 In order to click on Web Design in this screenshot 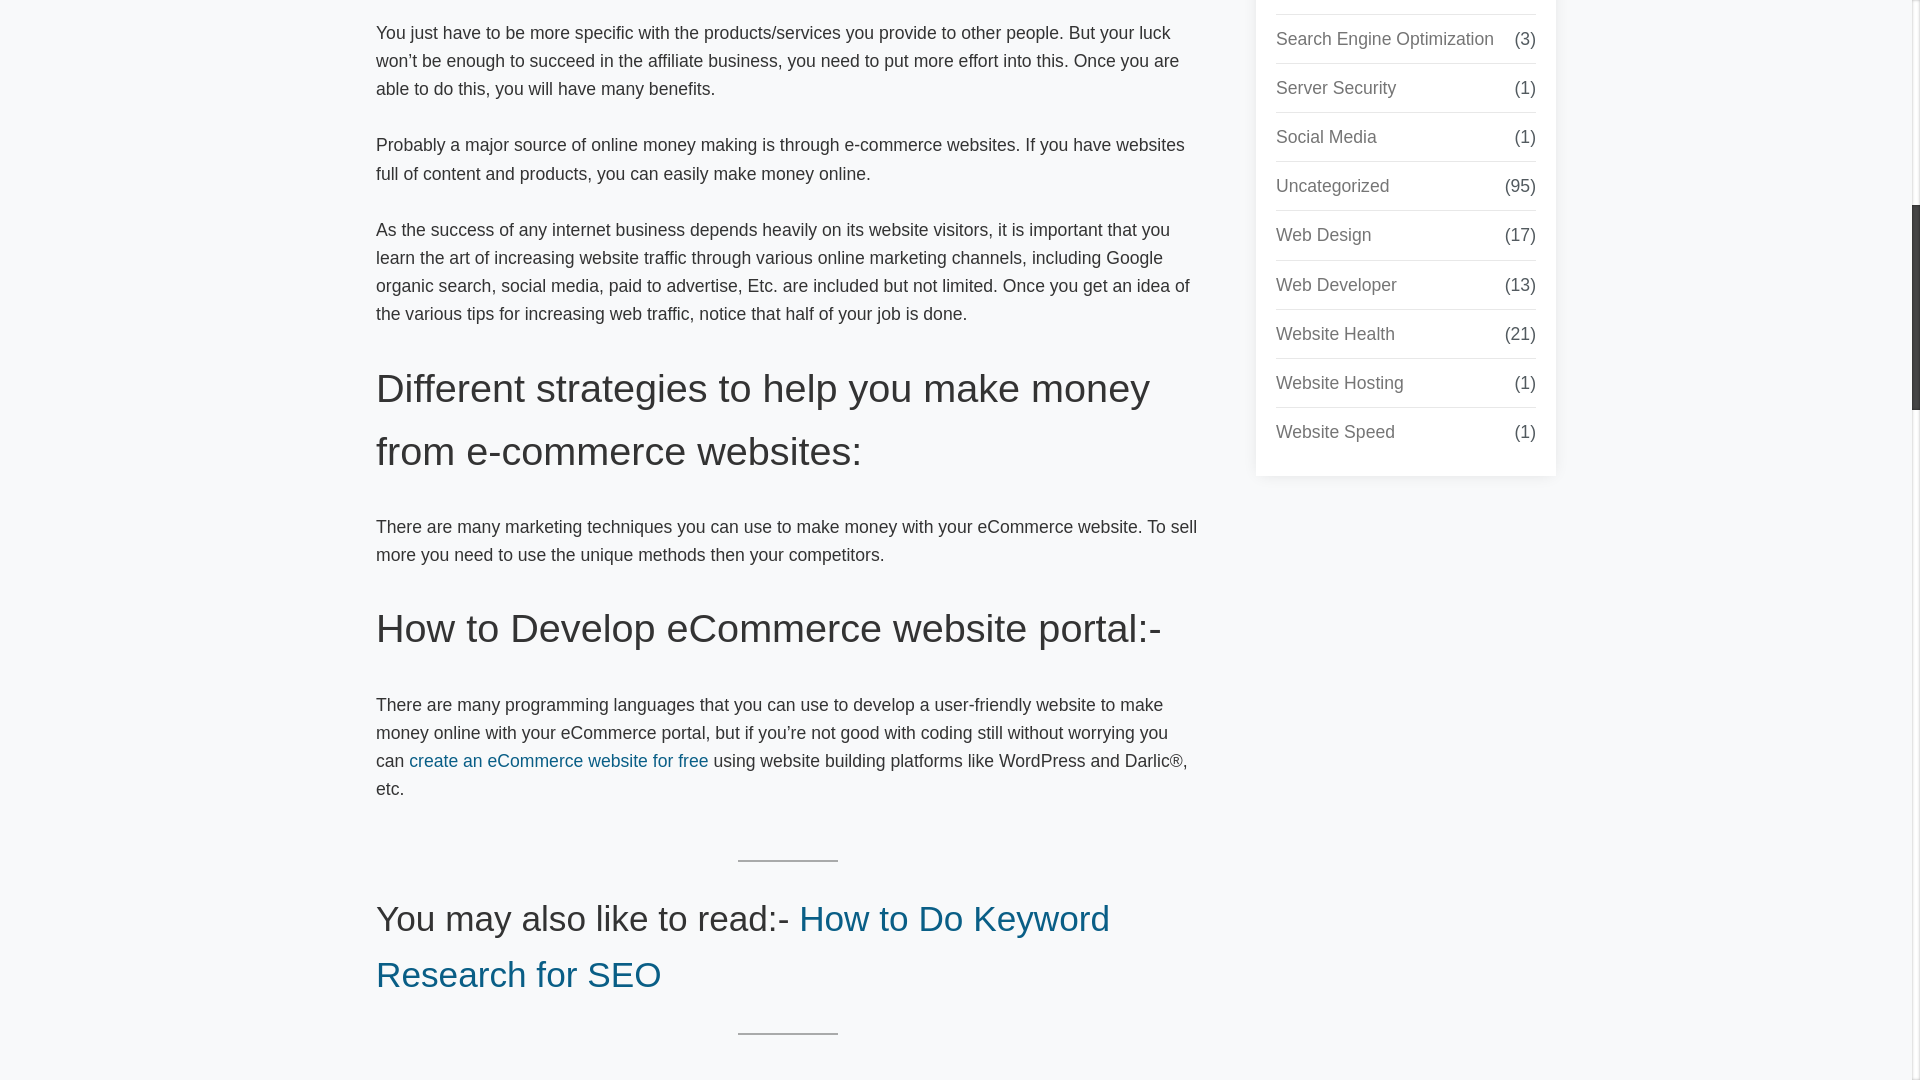, I will do `click(1324, 235)`.